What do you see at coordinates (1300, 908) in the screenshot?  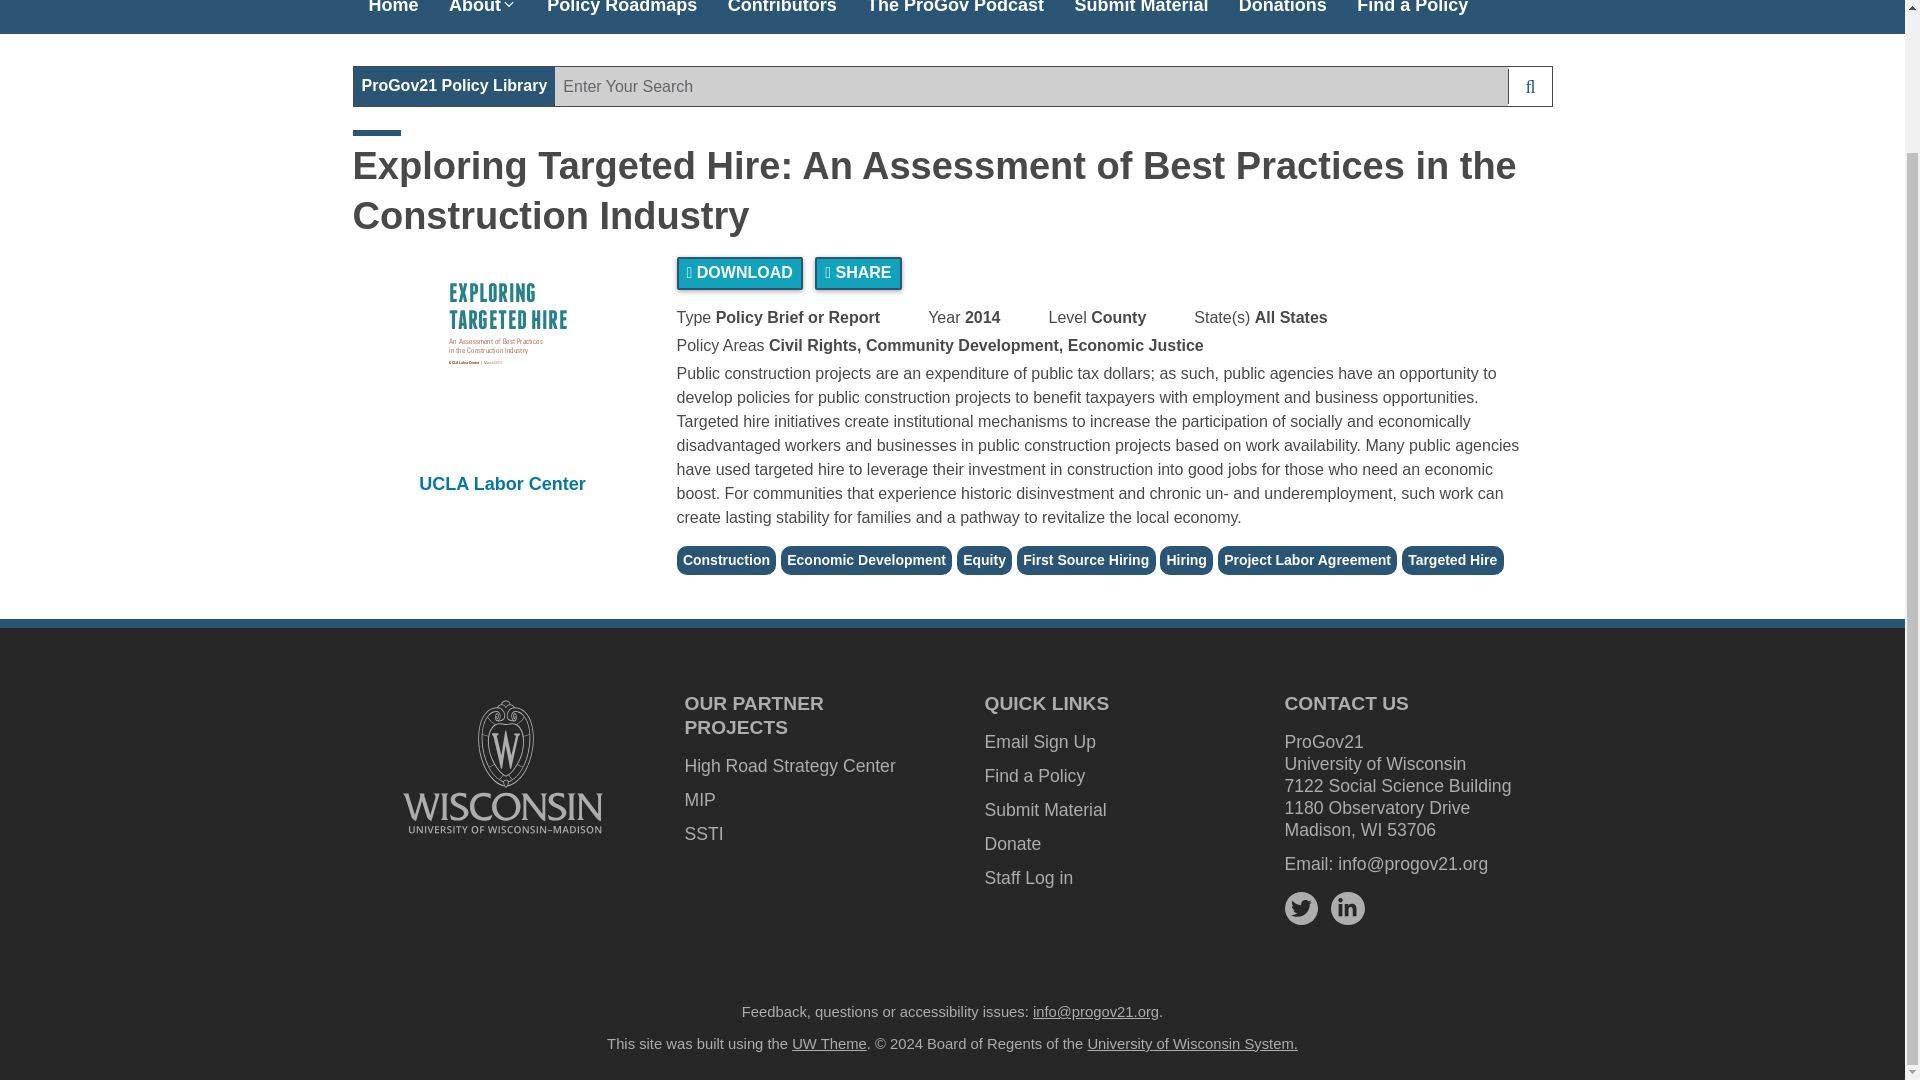 I see `twitter` at bounding box center [1300, 908].